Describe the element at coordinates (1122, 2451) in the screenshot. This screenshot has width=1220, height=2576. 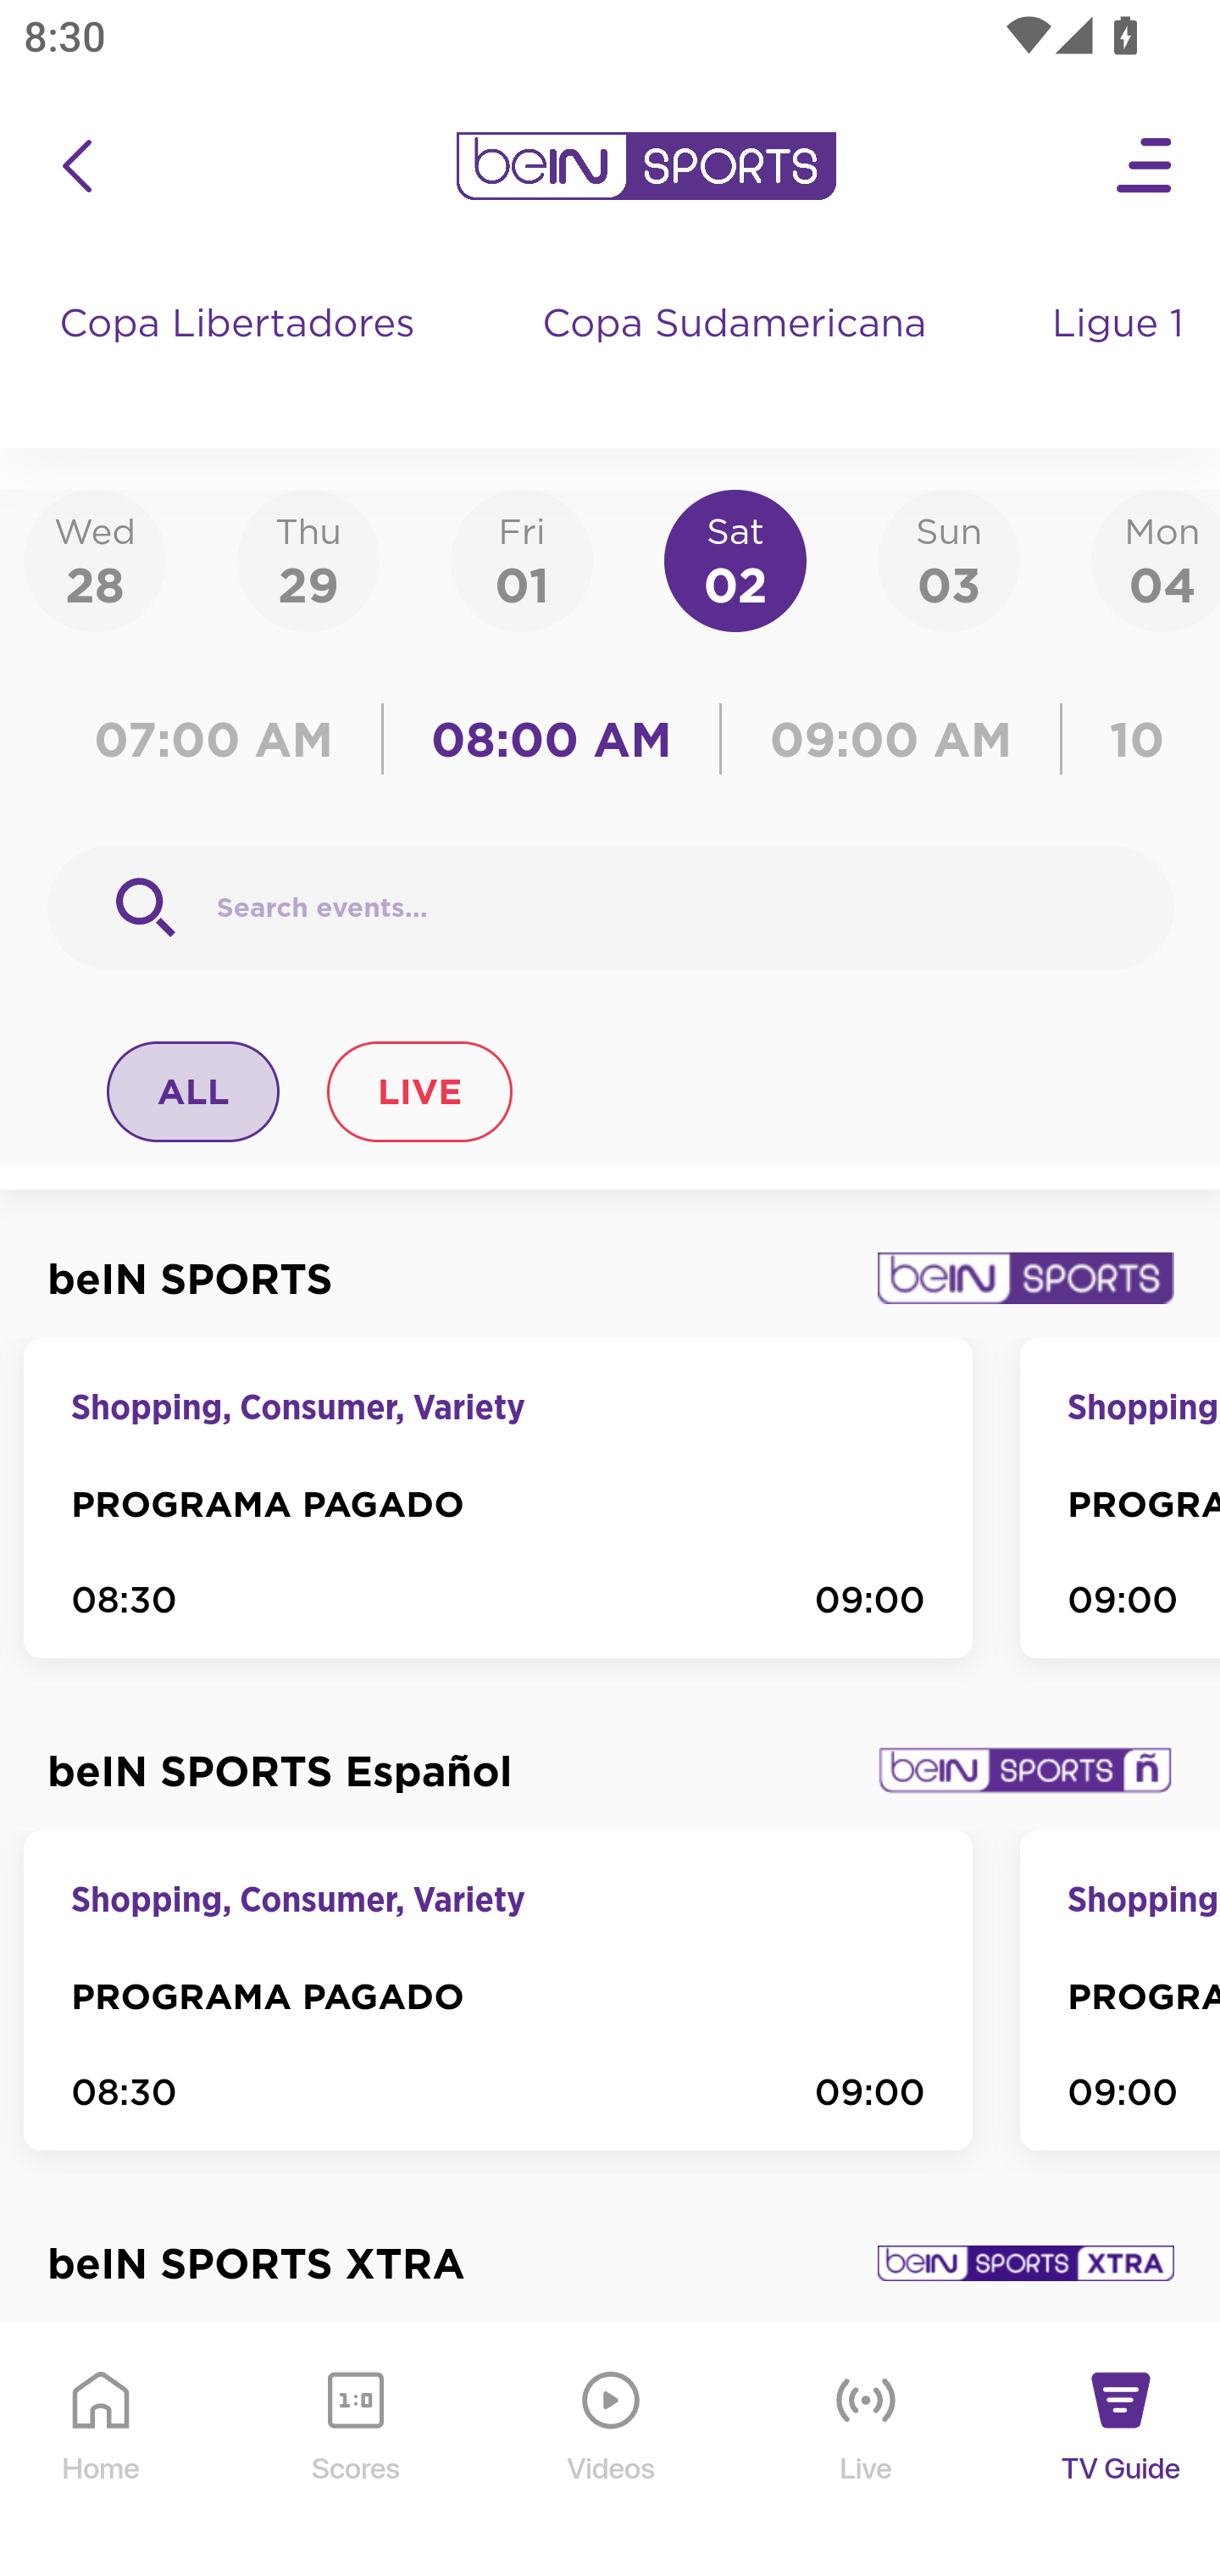
I see `TV Guide TV Guide Icon TV Guide` at that location.